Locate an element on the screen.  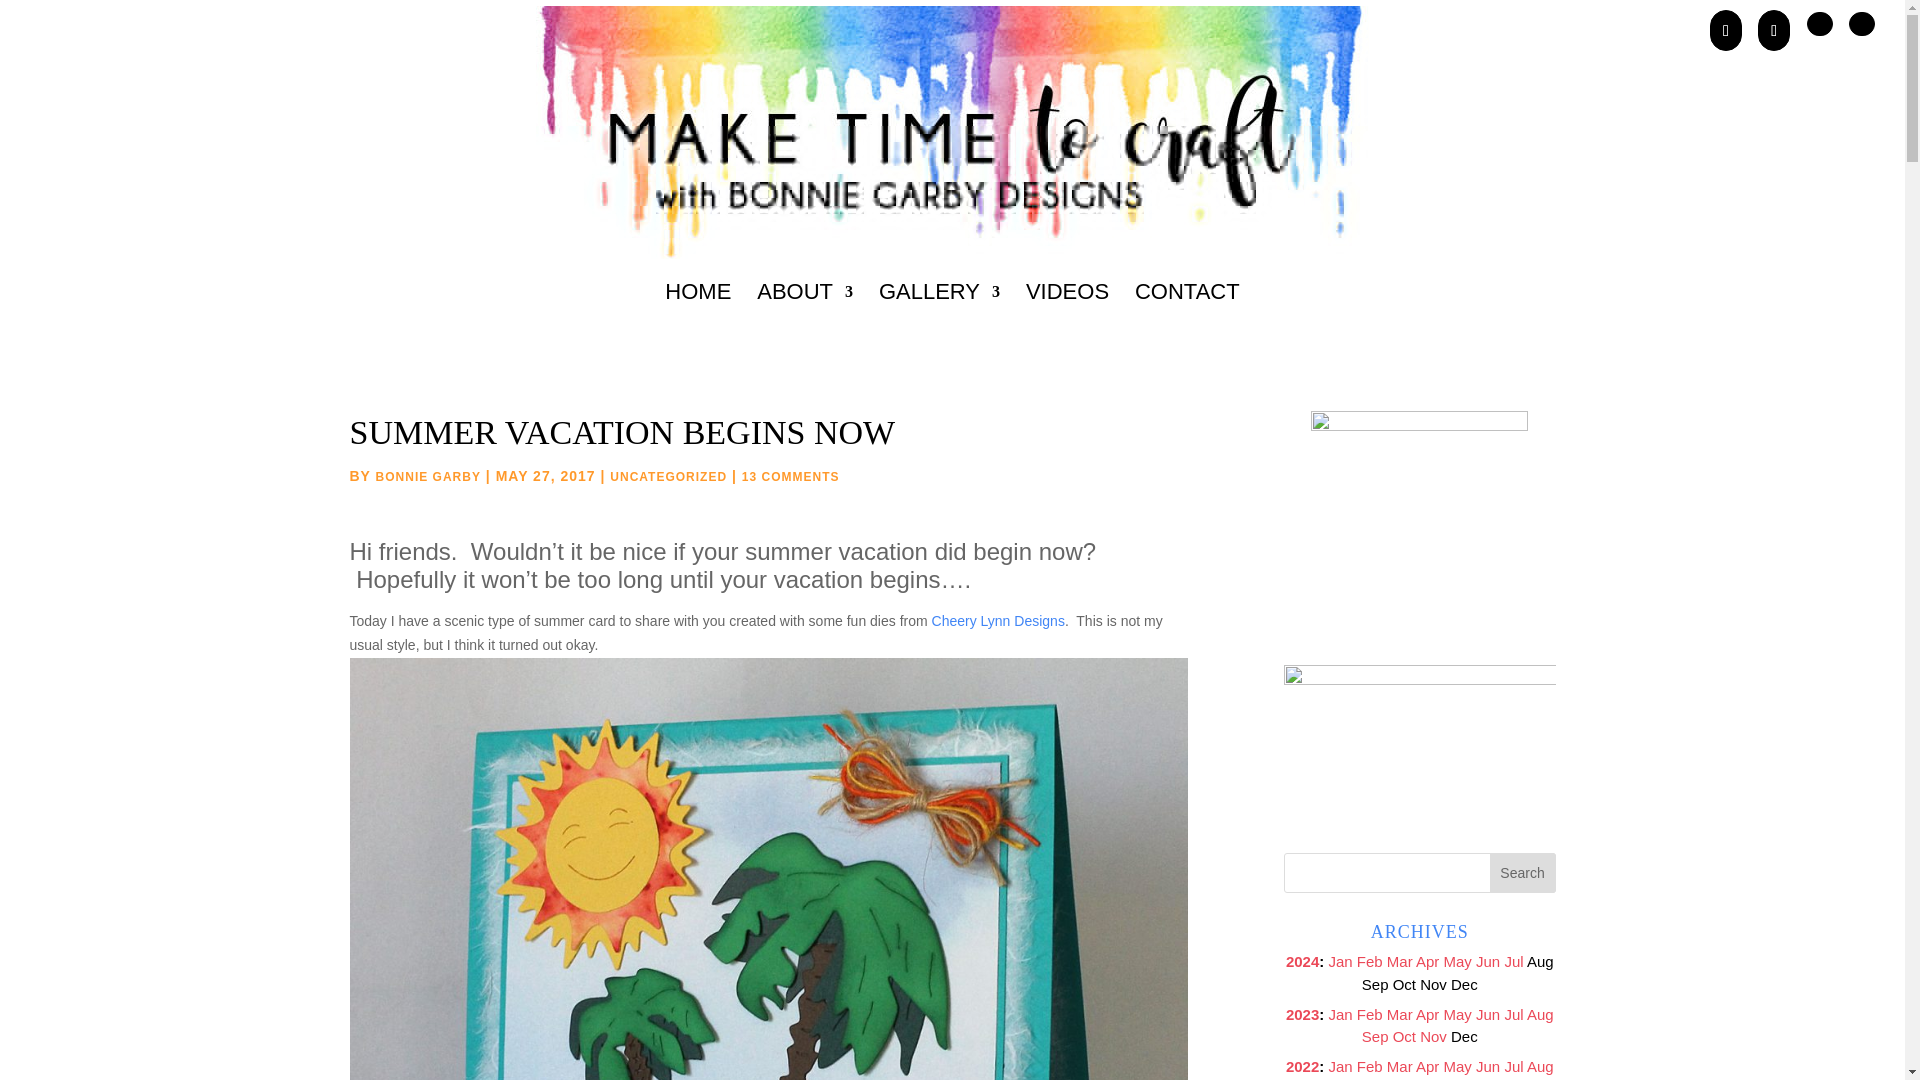
Posts by Bonnie Garby is located at coordinates (428, 476).